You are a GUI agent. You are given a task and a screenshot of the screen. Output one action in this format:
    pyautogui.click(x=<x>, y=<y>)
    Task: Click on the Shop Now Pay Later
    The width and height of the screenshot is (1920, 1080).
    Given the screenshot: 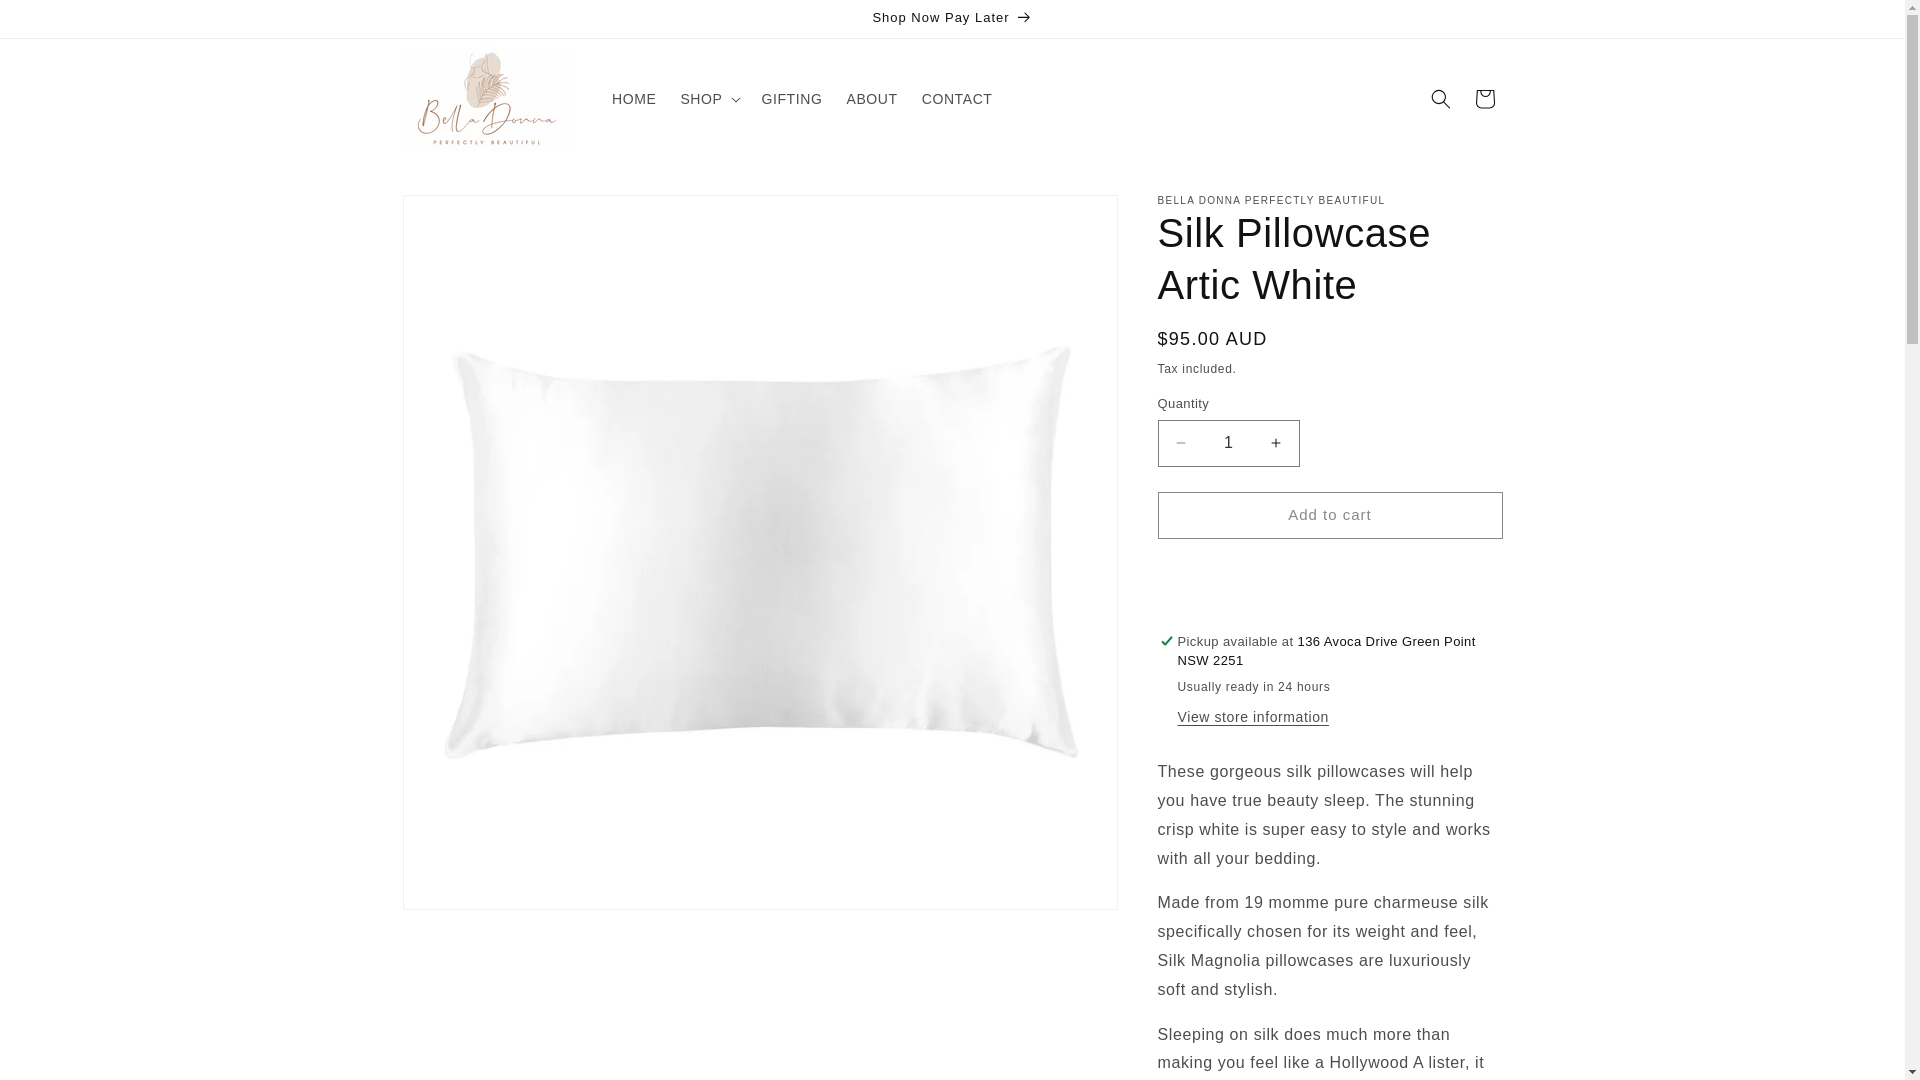 What is the action you would take?
    pyautogui.click(x=951, y=18)
    